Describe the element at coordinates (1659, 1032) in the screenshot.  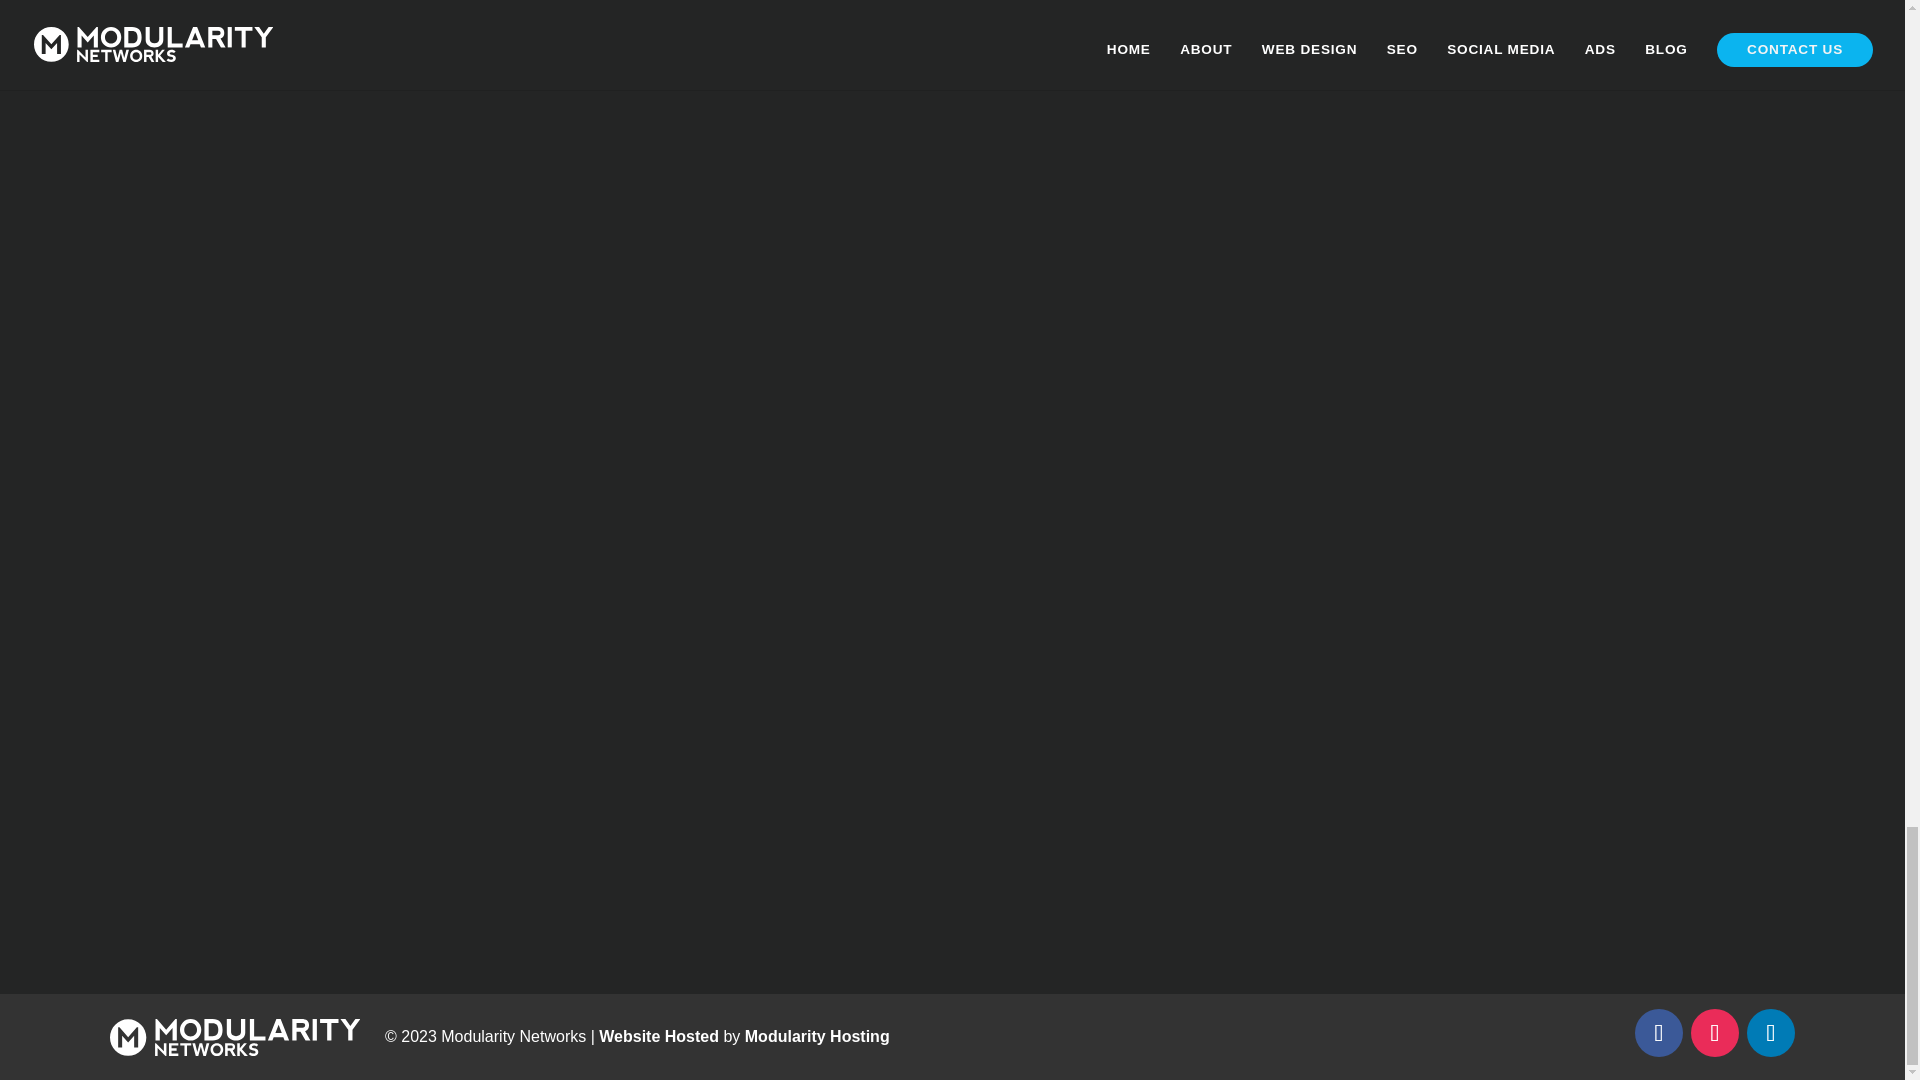
I see `Follow on Facebook` at that location.